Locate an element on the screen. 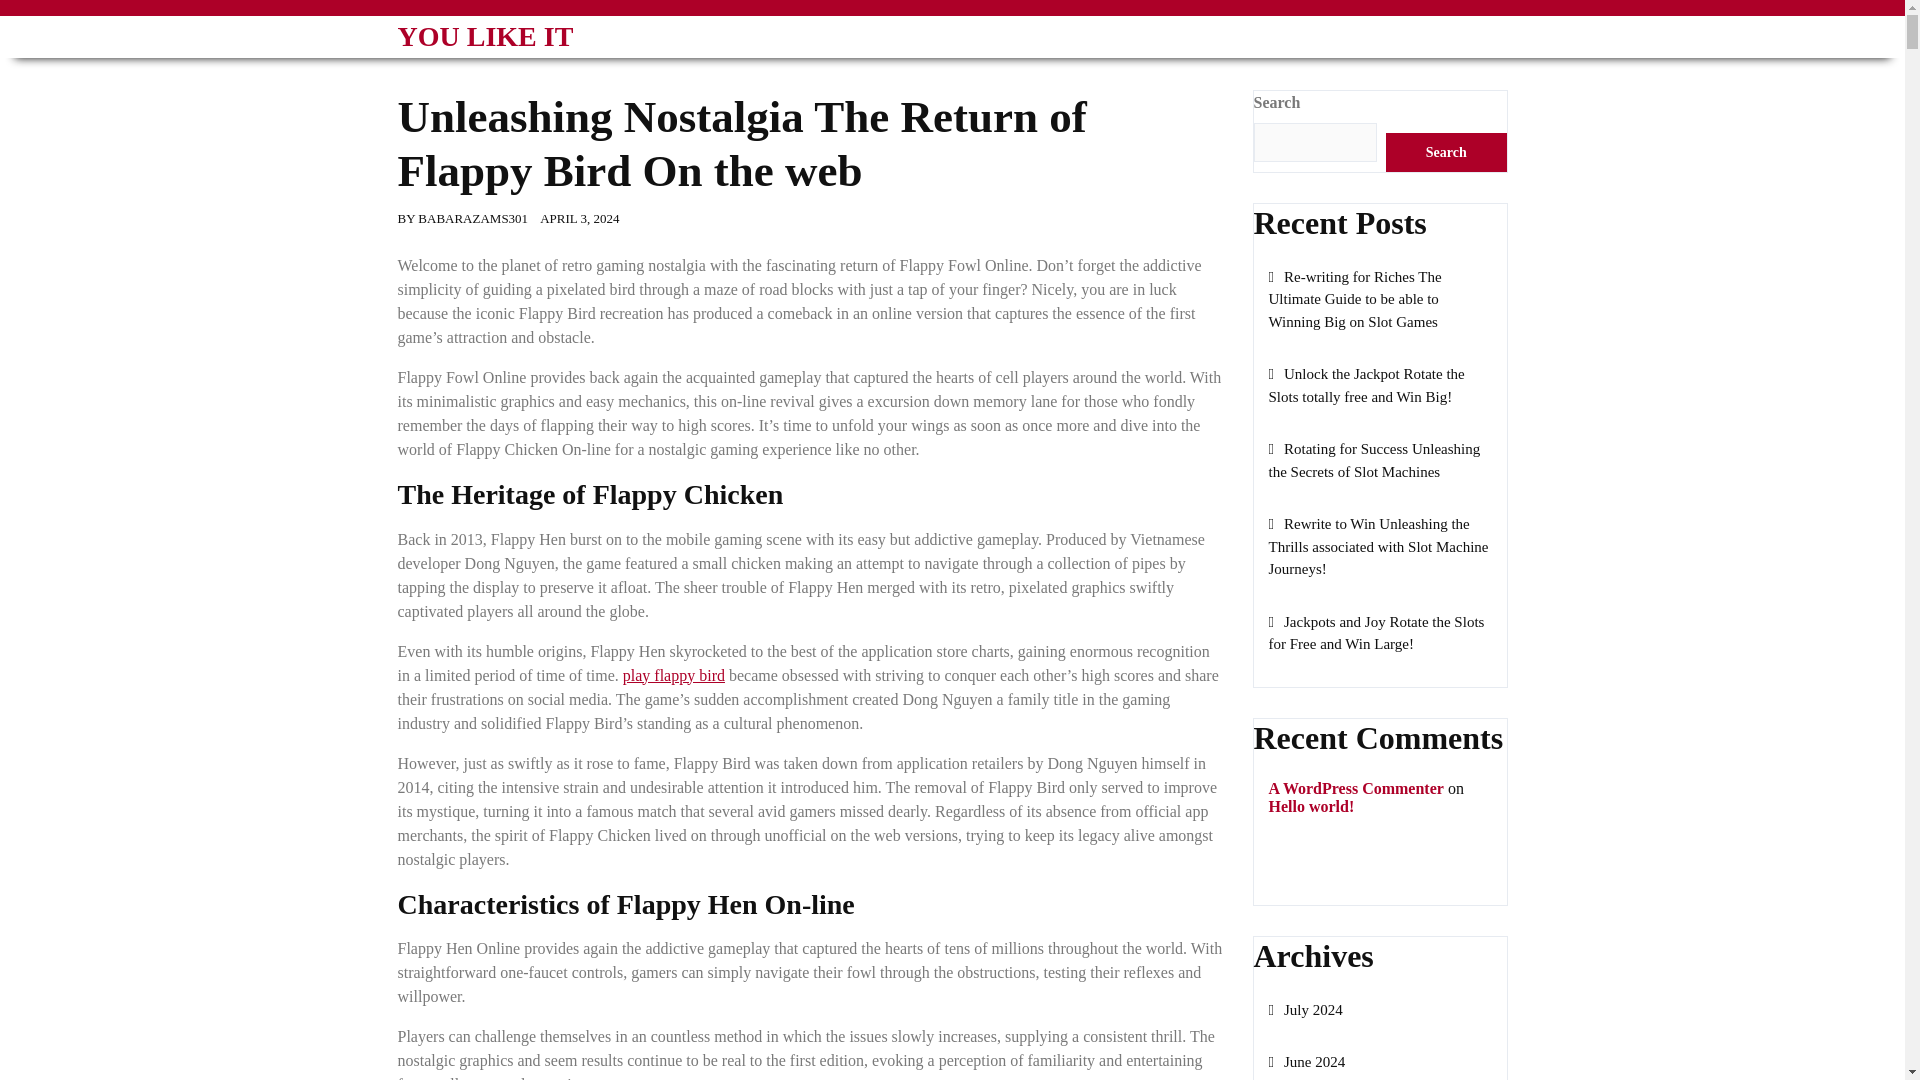  Jackpots and Joy Rotate the Slots for Free and Win Large! is located at coordinates (1376, 634).